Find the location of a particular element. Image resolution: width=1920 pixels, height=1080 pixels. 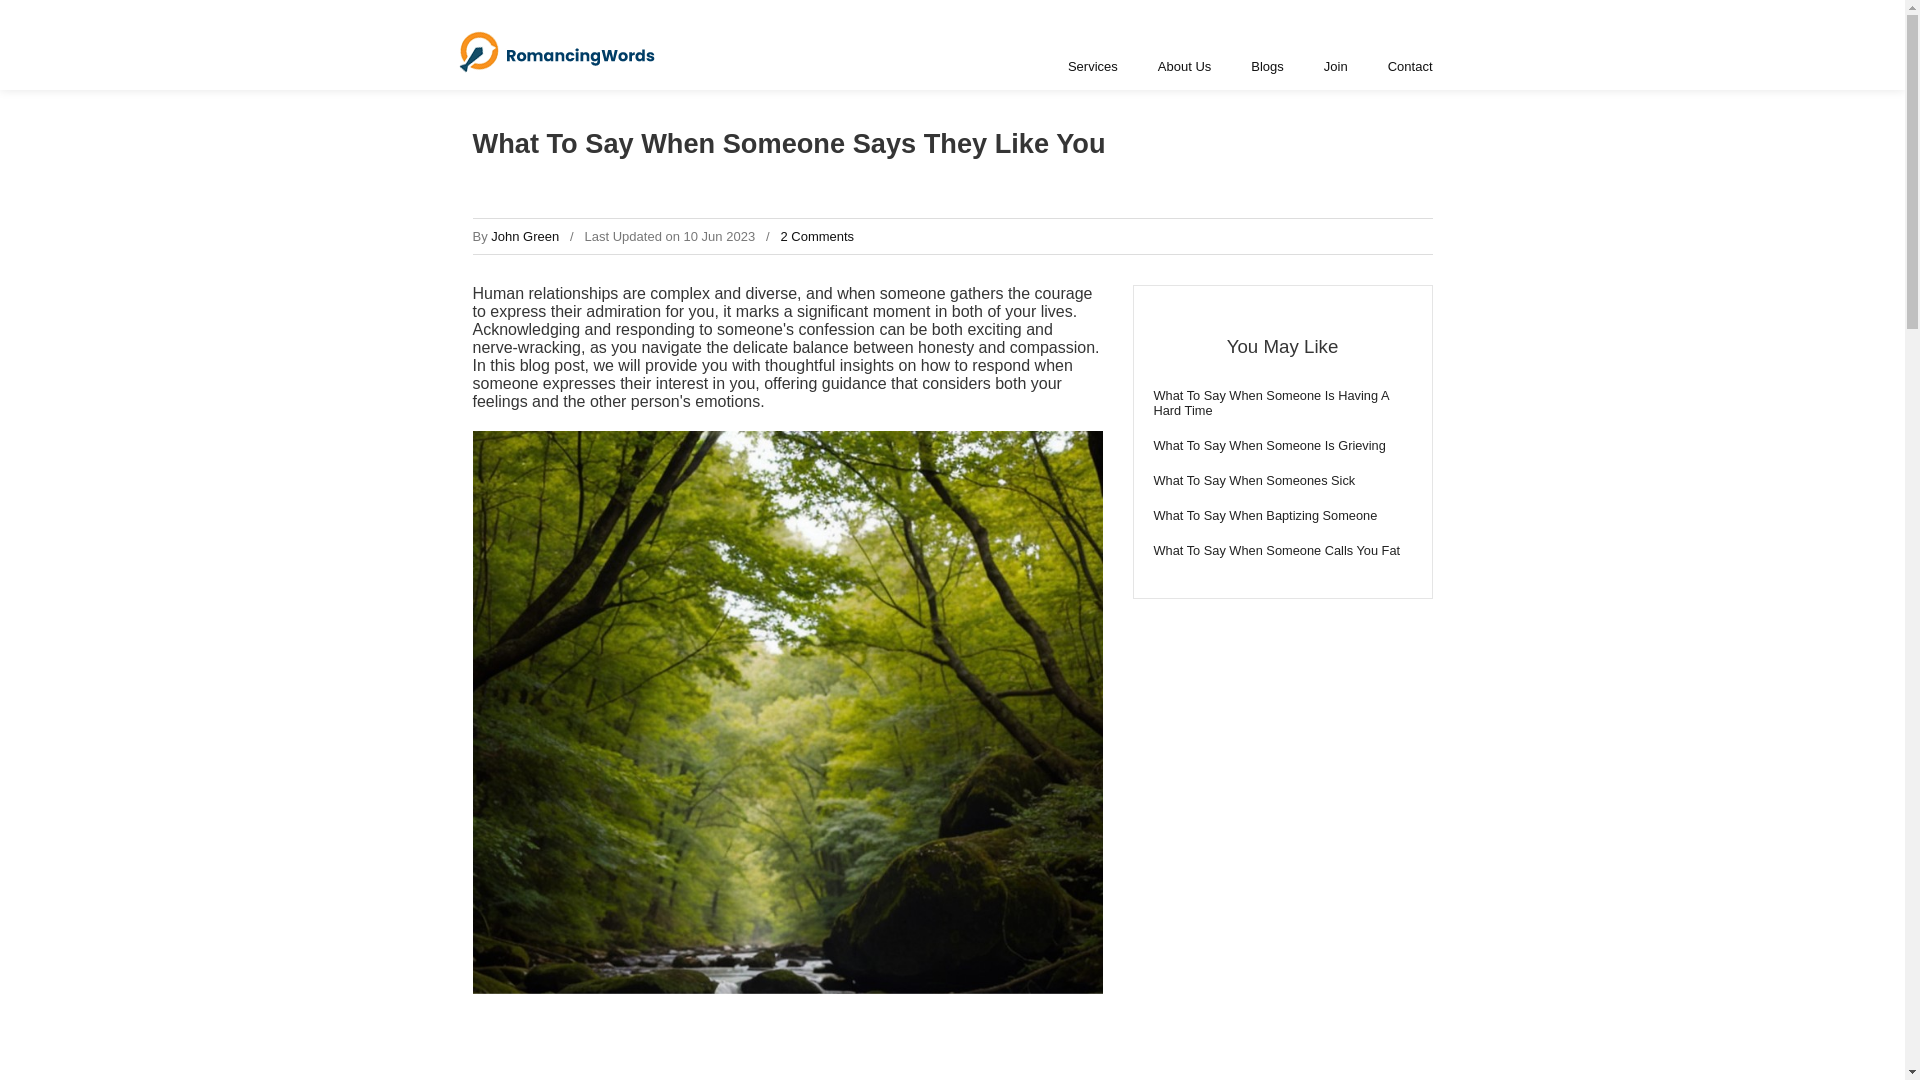

What To Say When Someone Is Grieving is located at coordinates (1282, 445).